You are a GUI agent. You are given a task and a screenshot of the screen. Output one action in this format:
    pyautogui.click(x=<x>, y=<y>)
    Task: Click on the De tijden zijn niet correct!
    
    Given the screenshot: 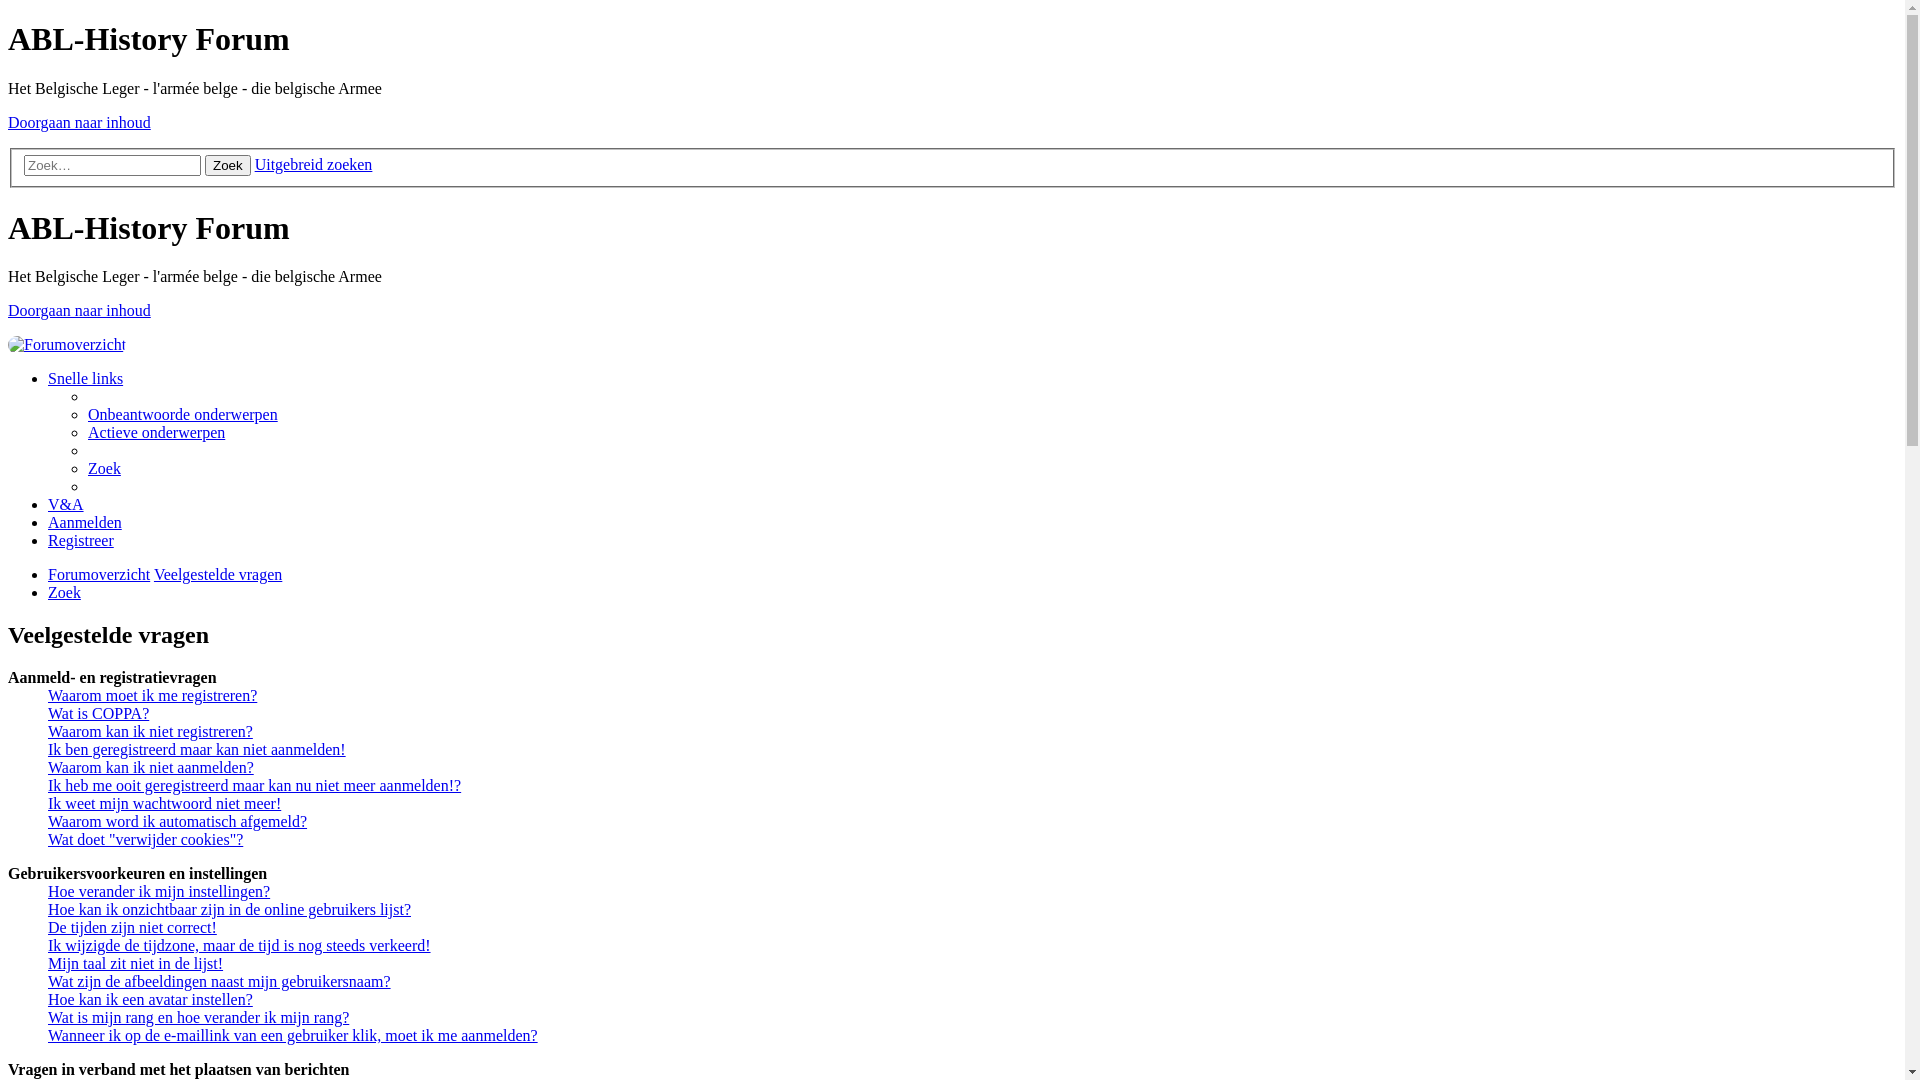 What is the action you would take?
    pyautogui.click(x=132, y=928)
    